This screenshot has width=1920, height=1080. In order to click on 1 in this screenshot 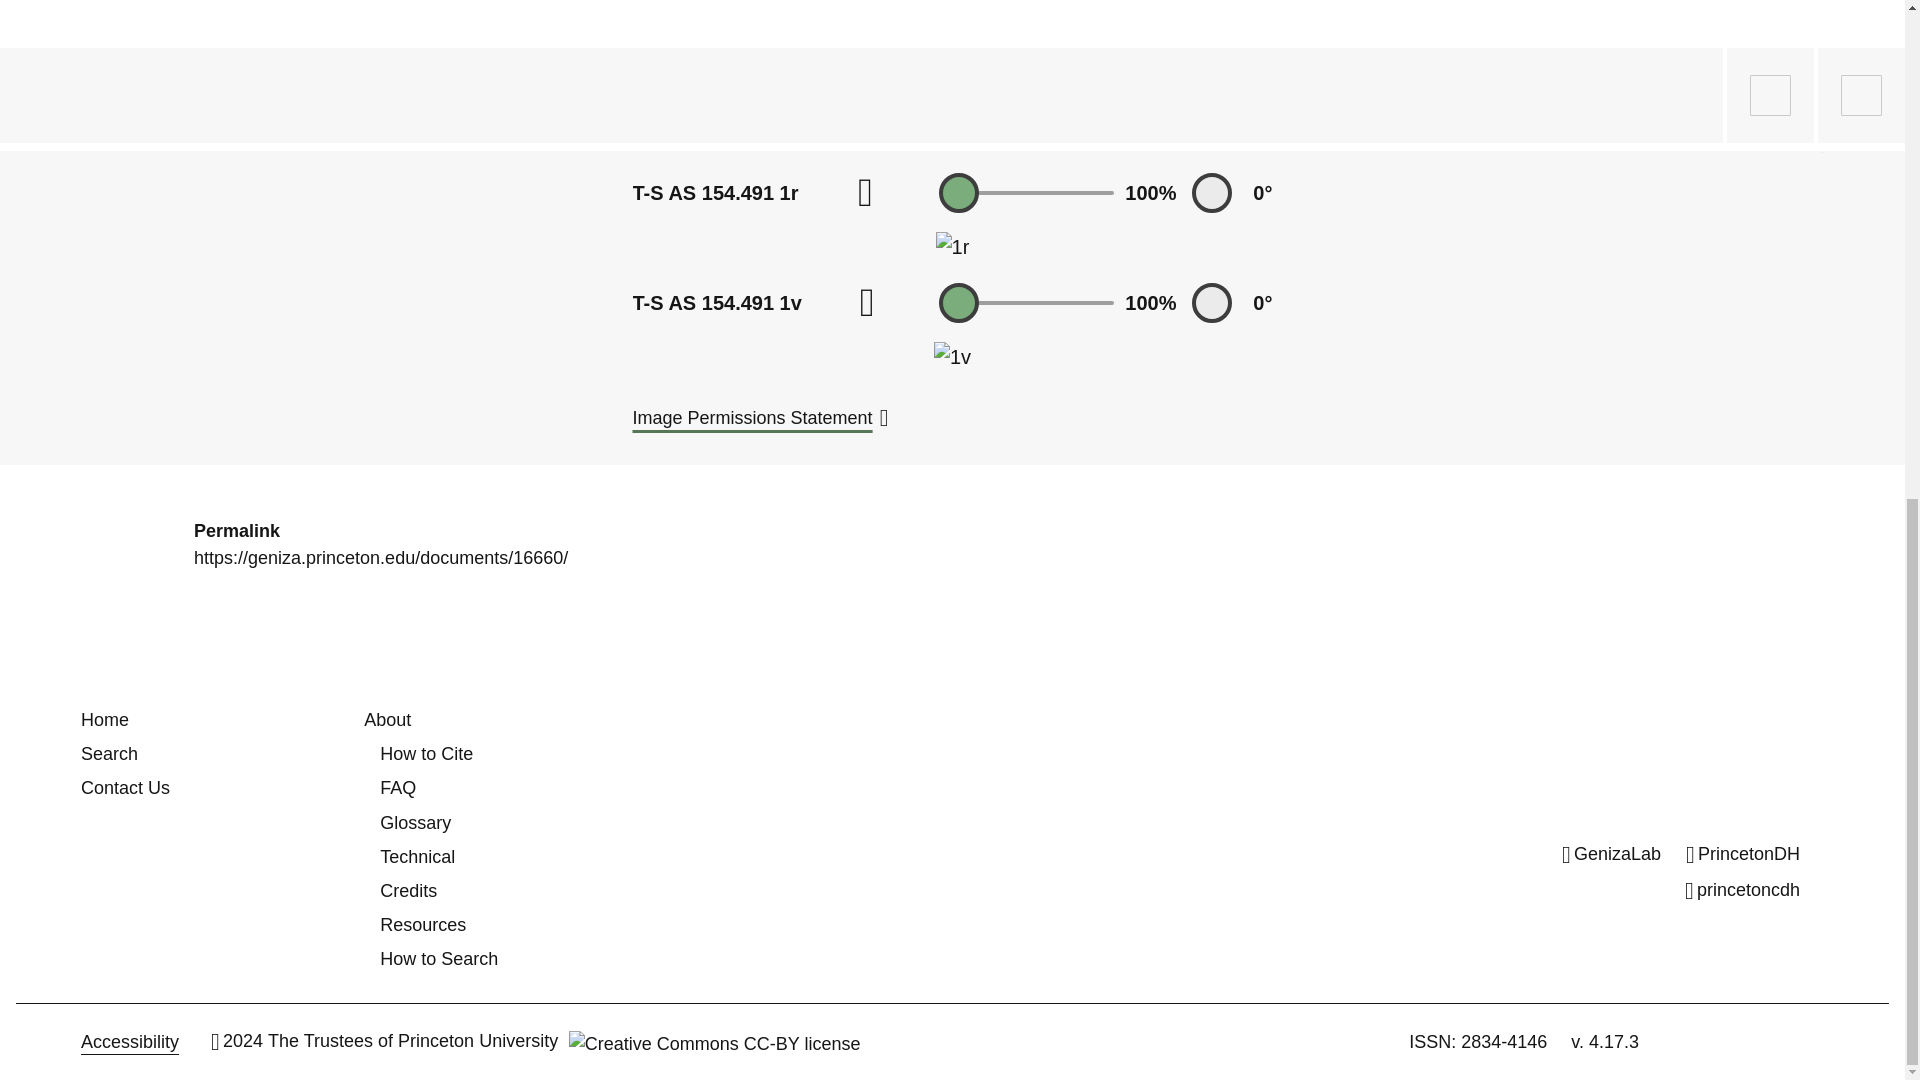, I will do `click(1026, 302)`.